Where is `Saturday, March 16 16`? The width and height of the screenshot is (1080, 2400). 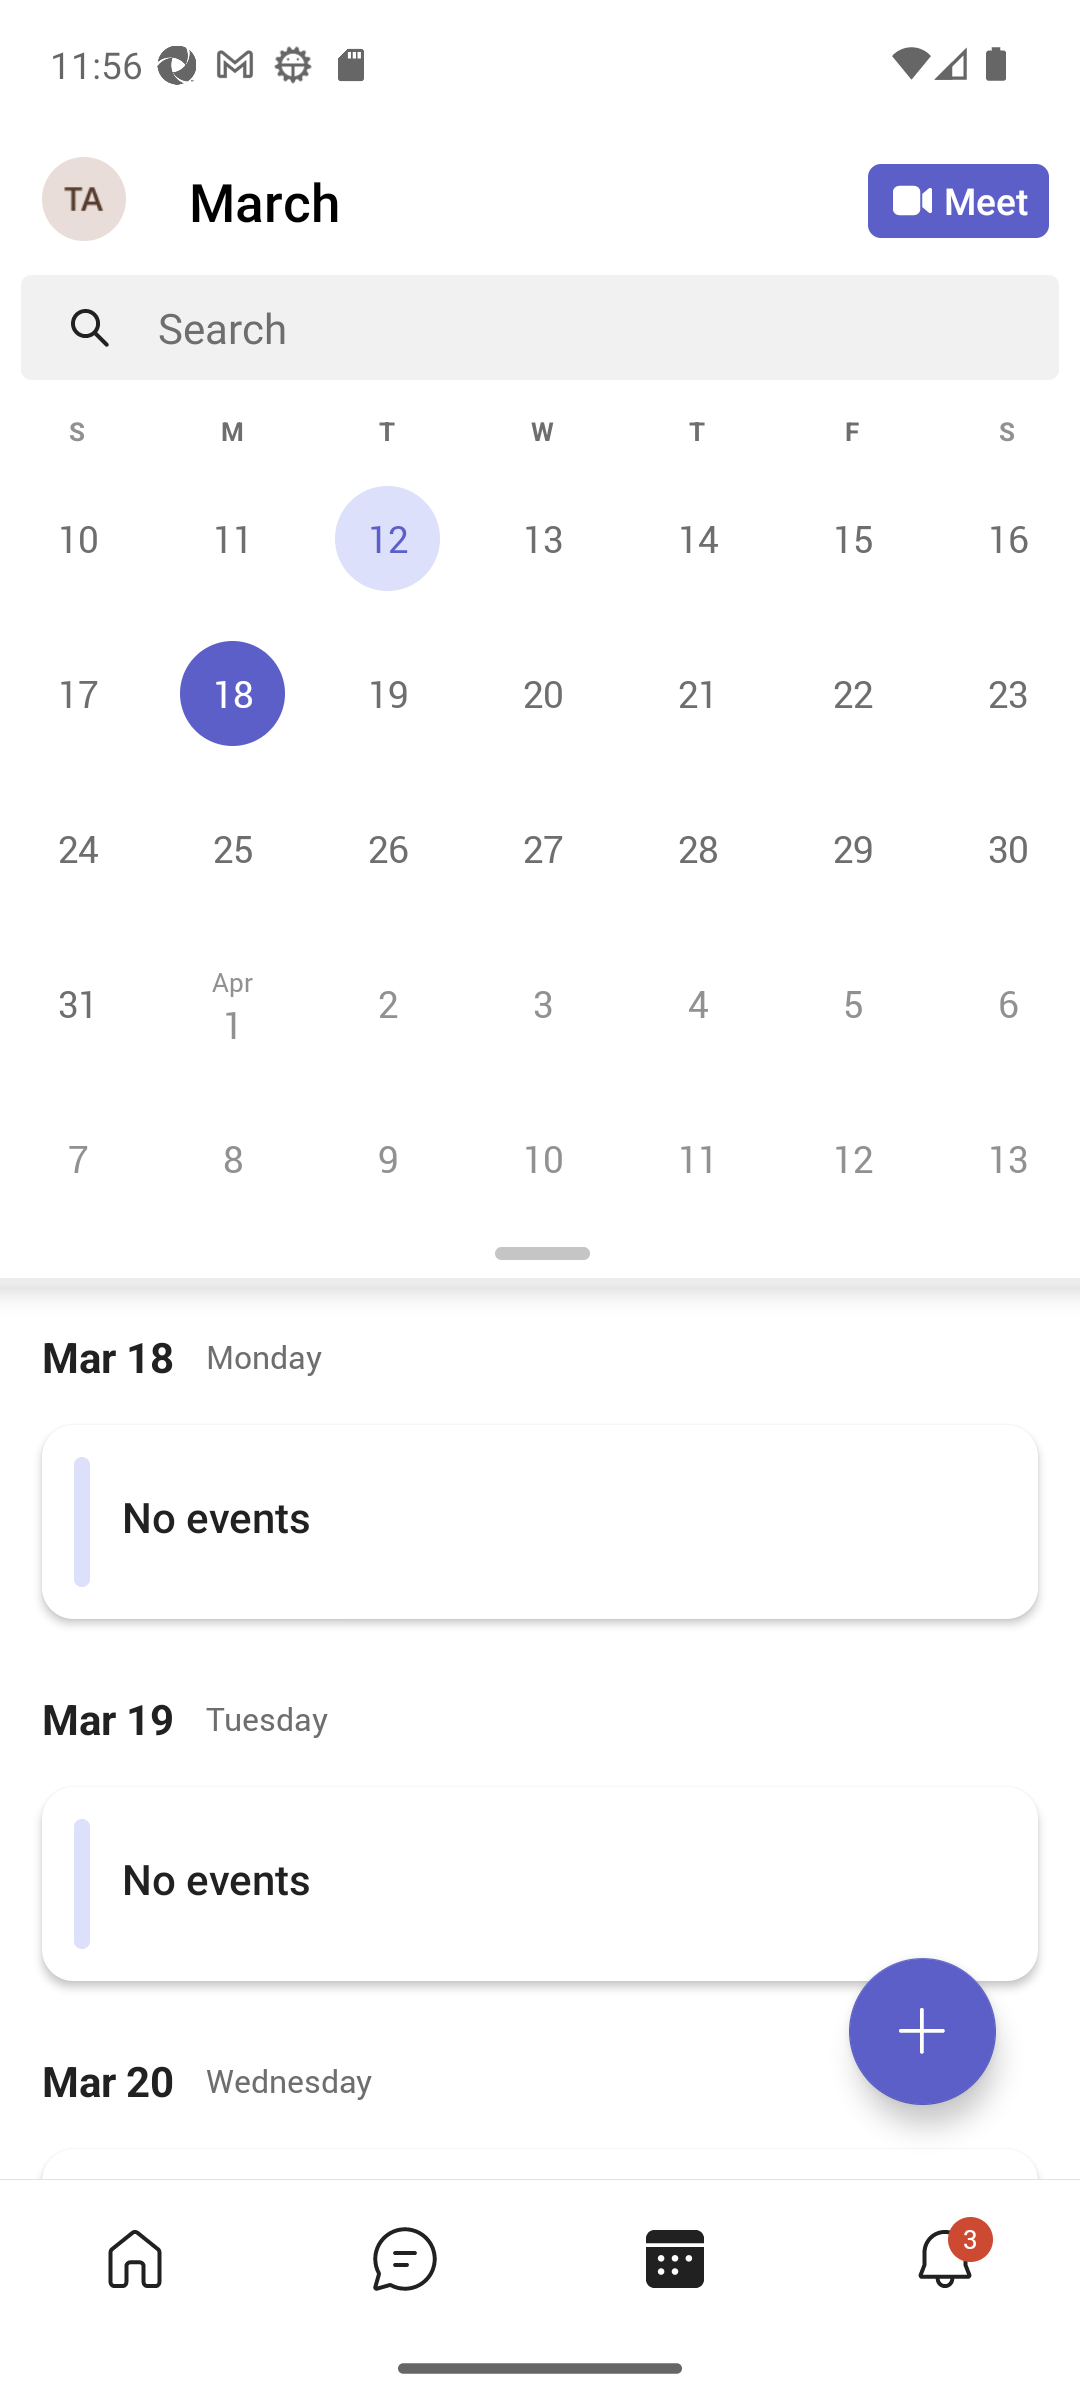 Saturday, March 16 16 is located at coordinates (1004, 538).